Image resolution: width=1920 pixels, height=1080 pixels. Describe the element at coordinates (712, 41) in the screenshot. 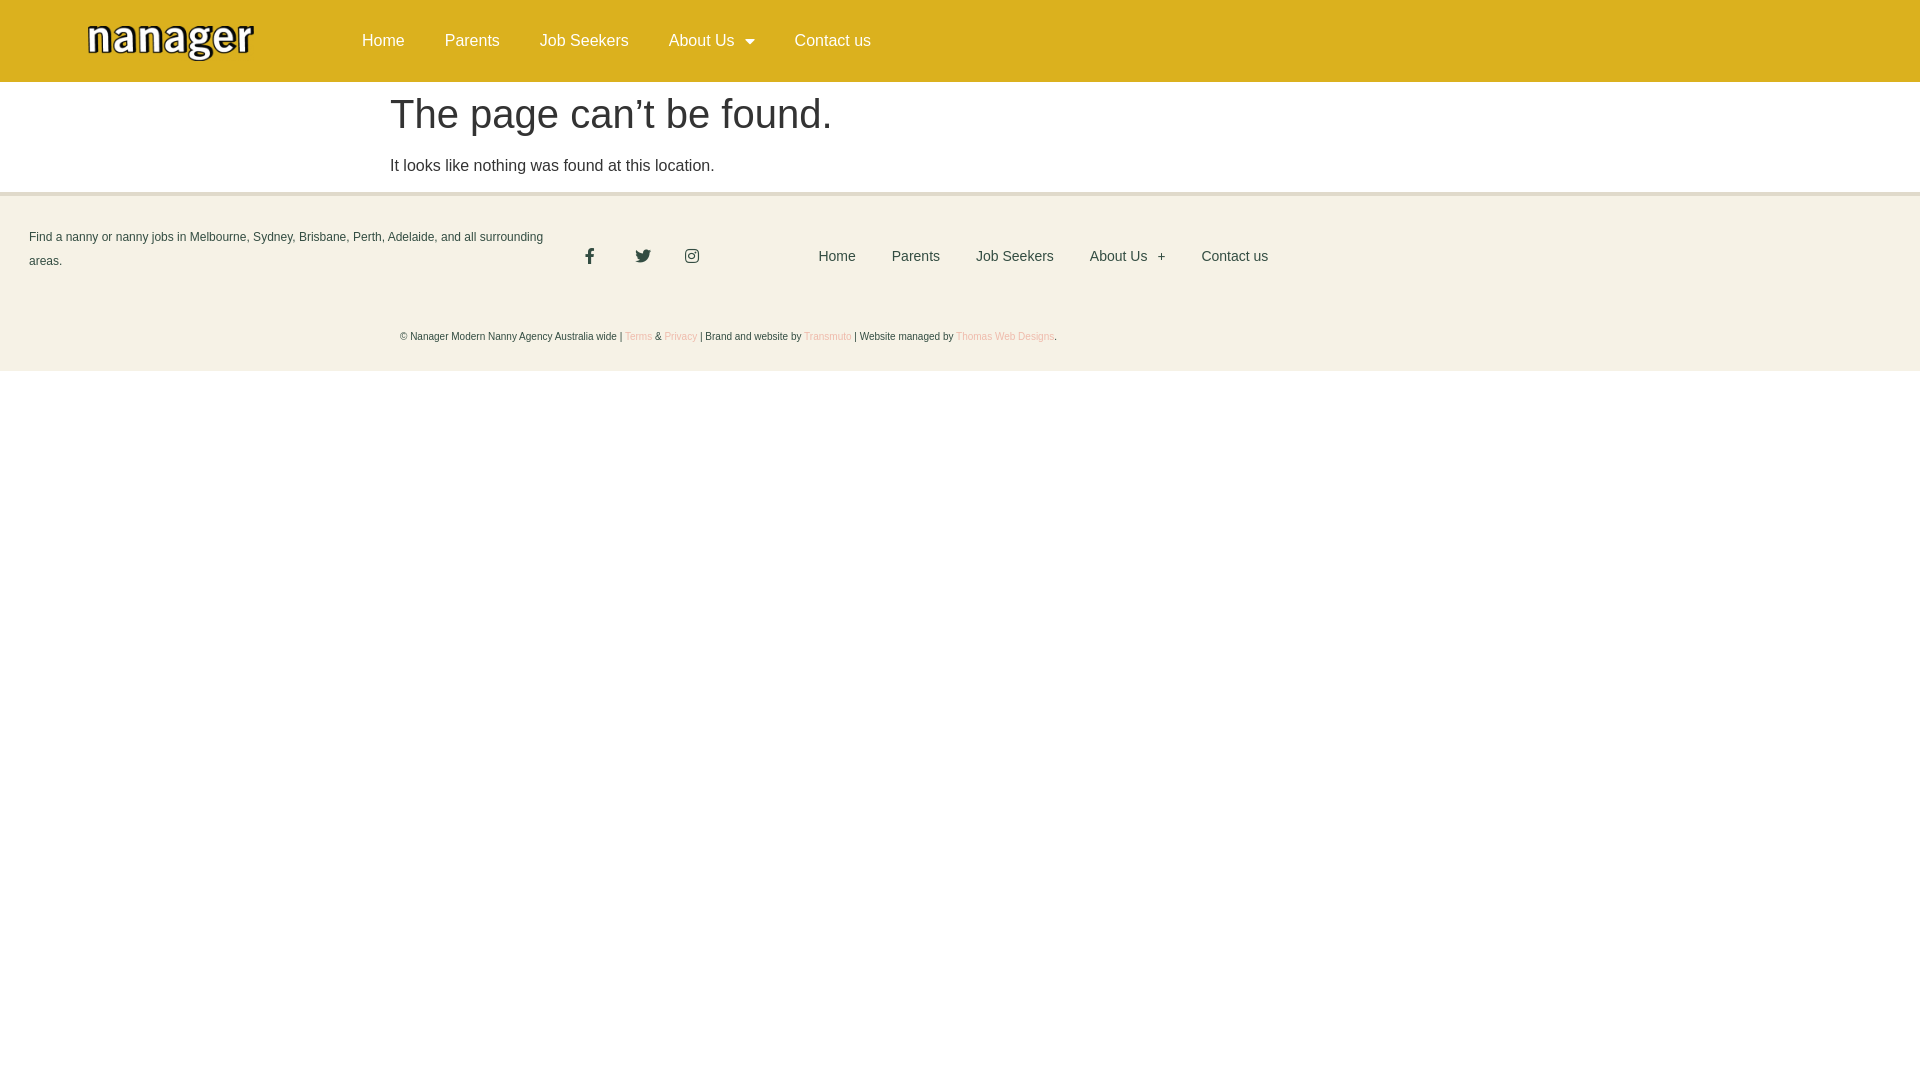

I see `About Us` at that location.